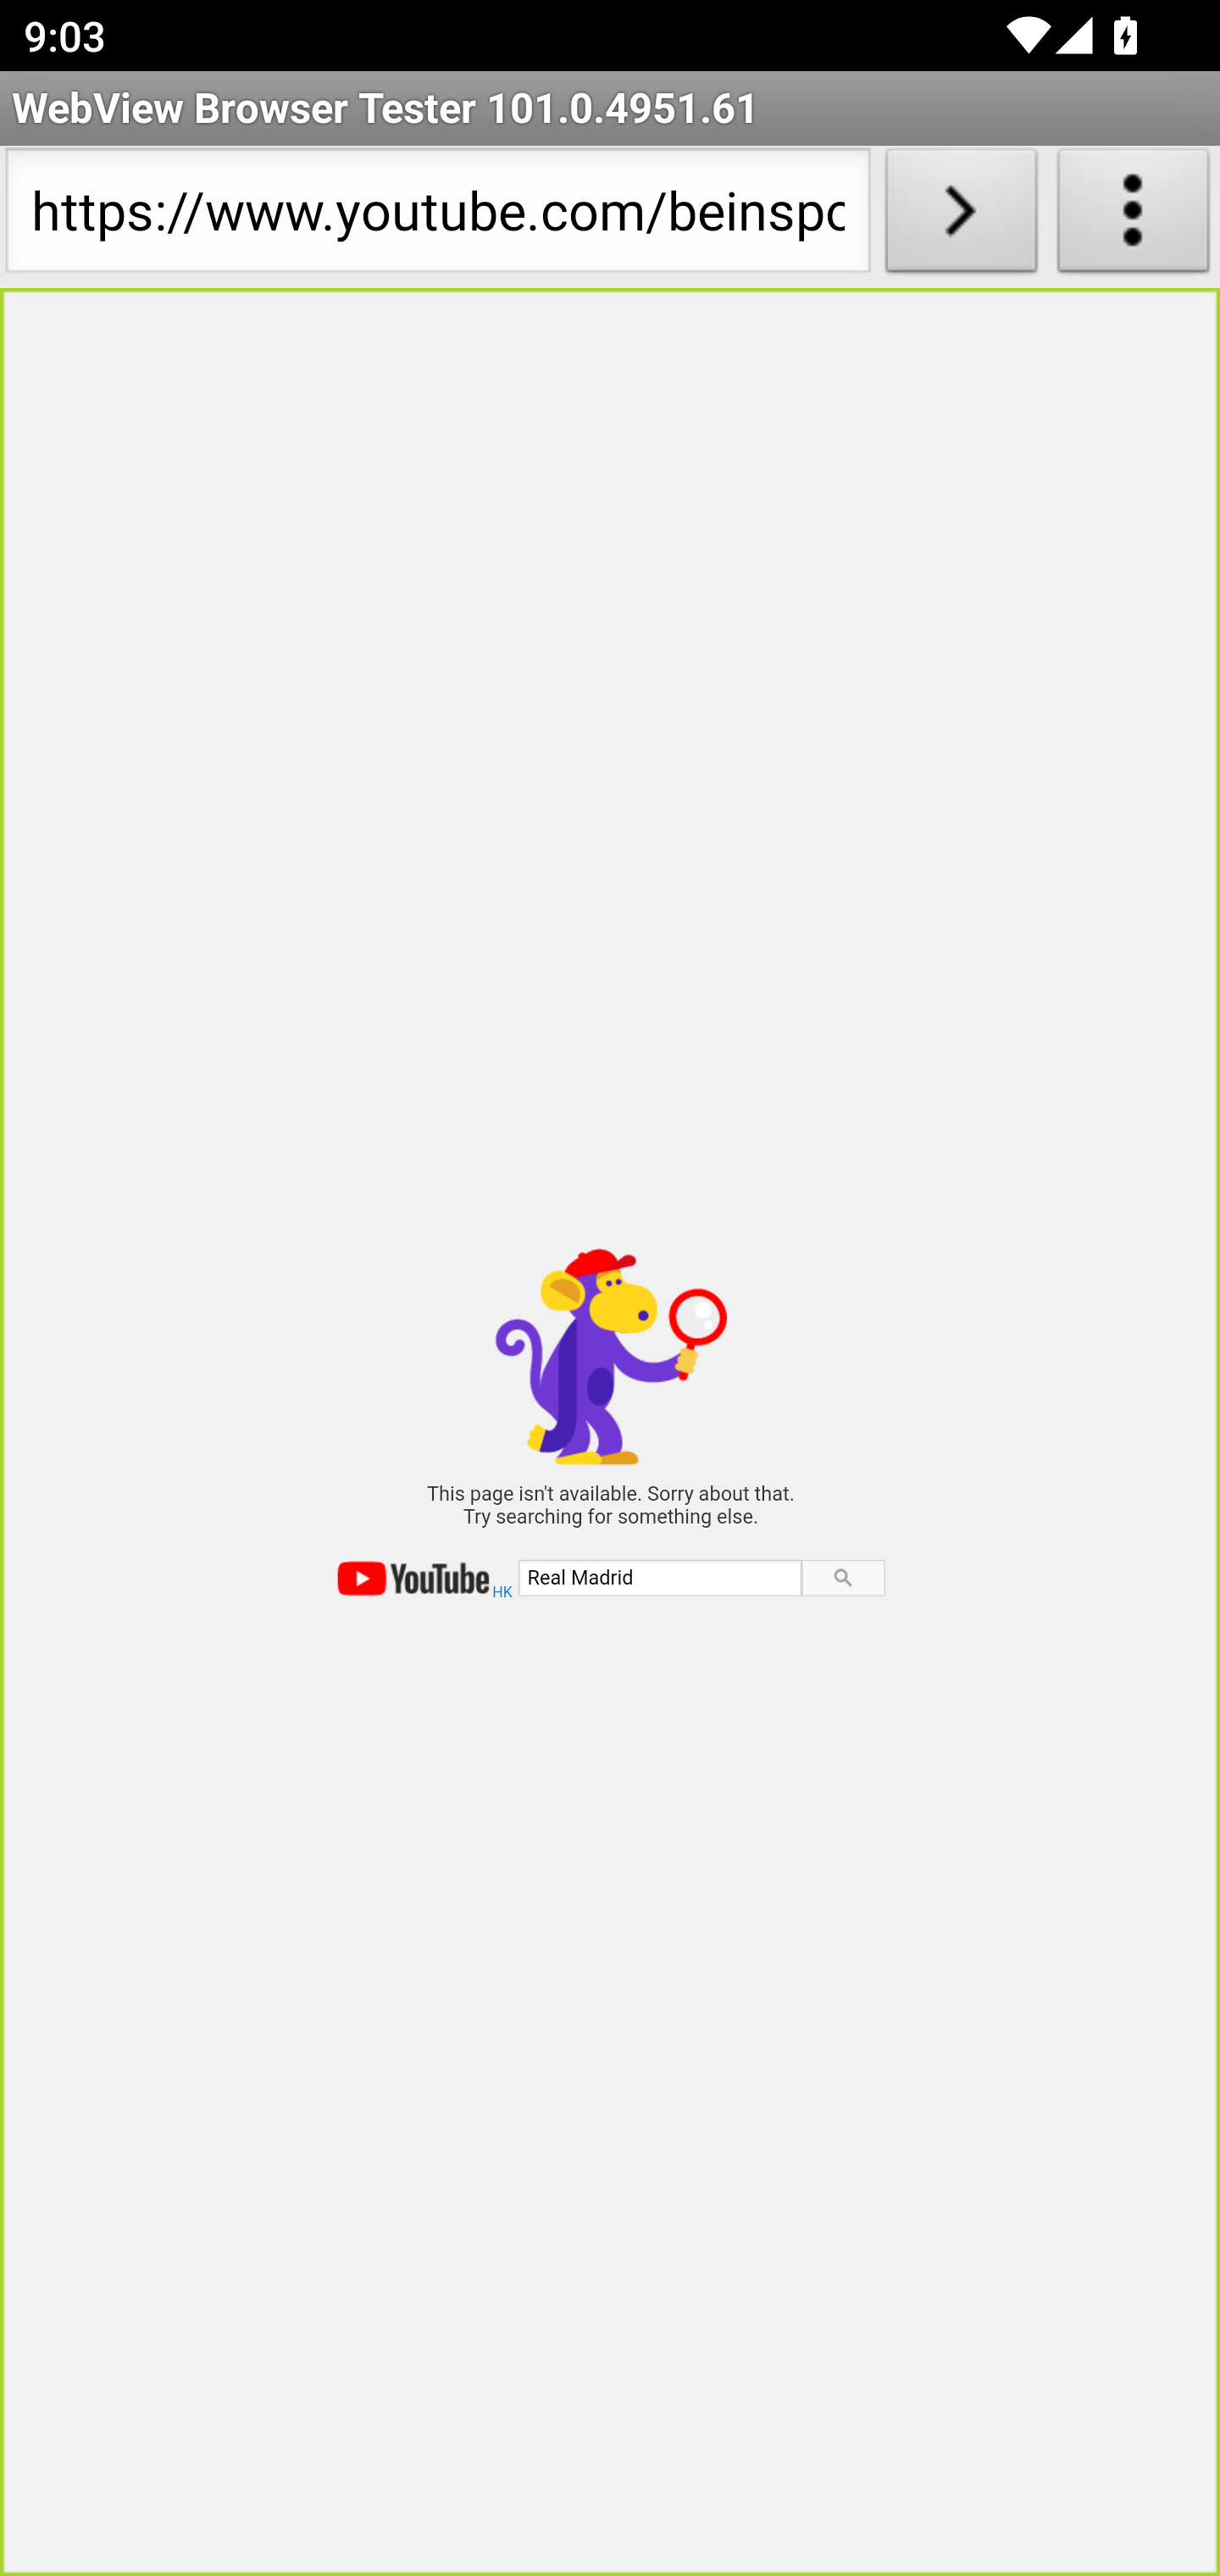 The image size is (1220, 2576). What do you see at coordinates (961, 217) in the screenshot?
I see `Load URL` at bounding box center [961, 217].